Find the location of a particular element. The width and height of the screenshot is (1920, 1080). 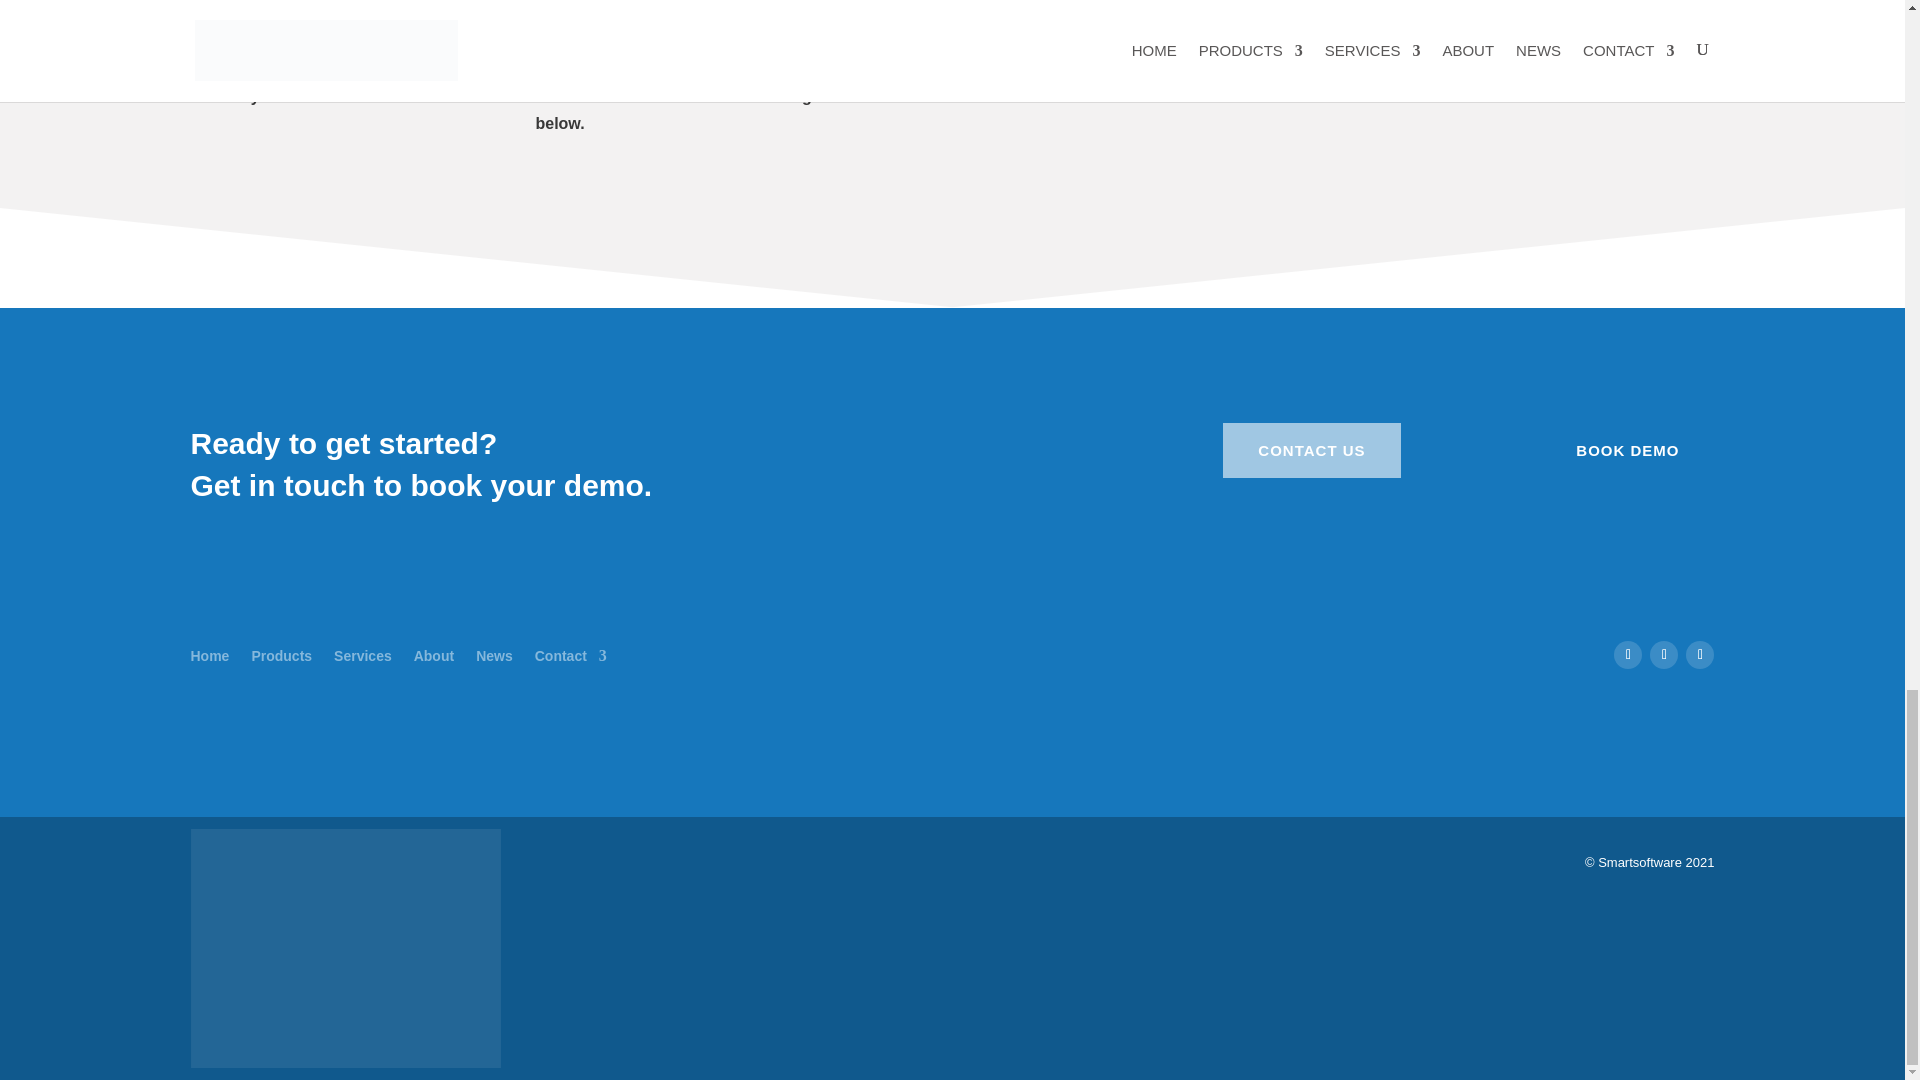

Home is located at coordinates (209, 652).